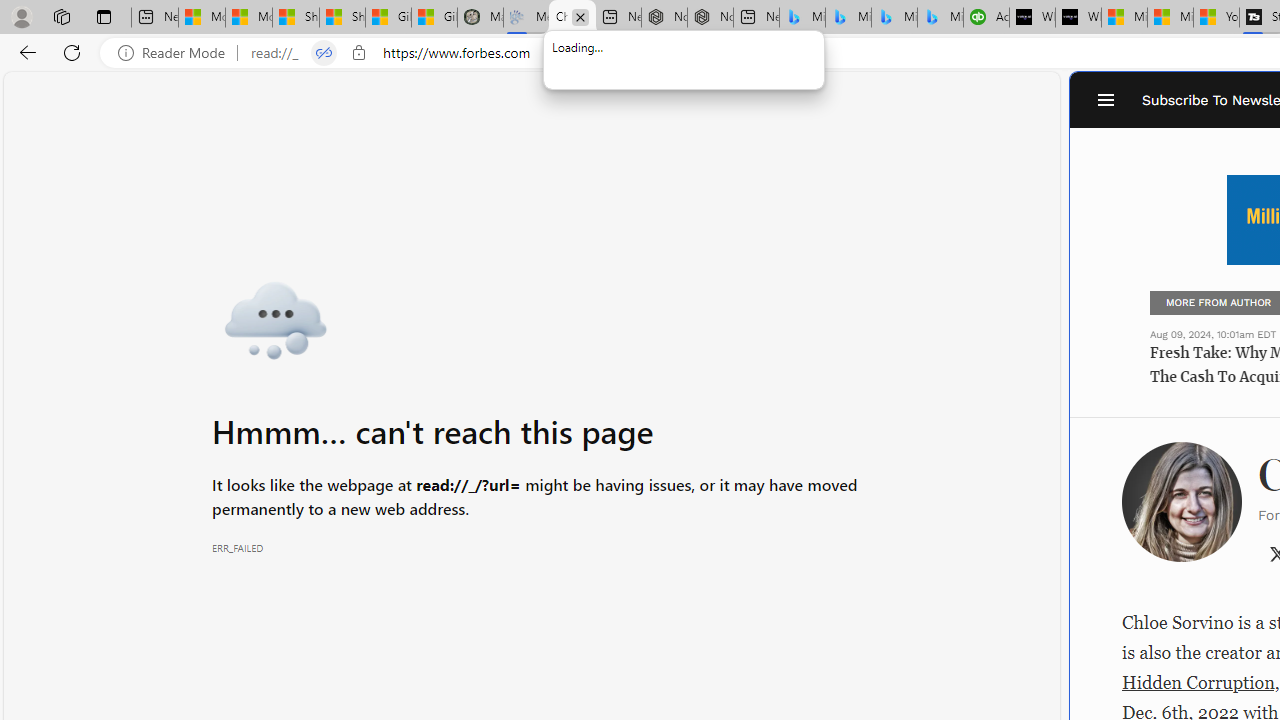  What do you see at coordinates (324, 53) in the screenshot?
I see `Tabs in split screen` at bounding box center [324, 53].